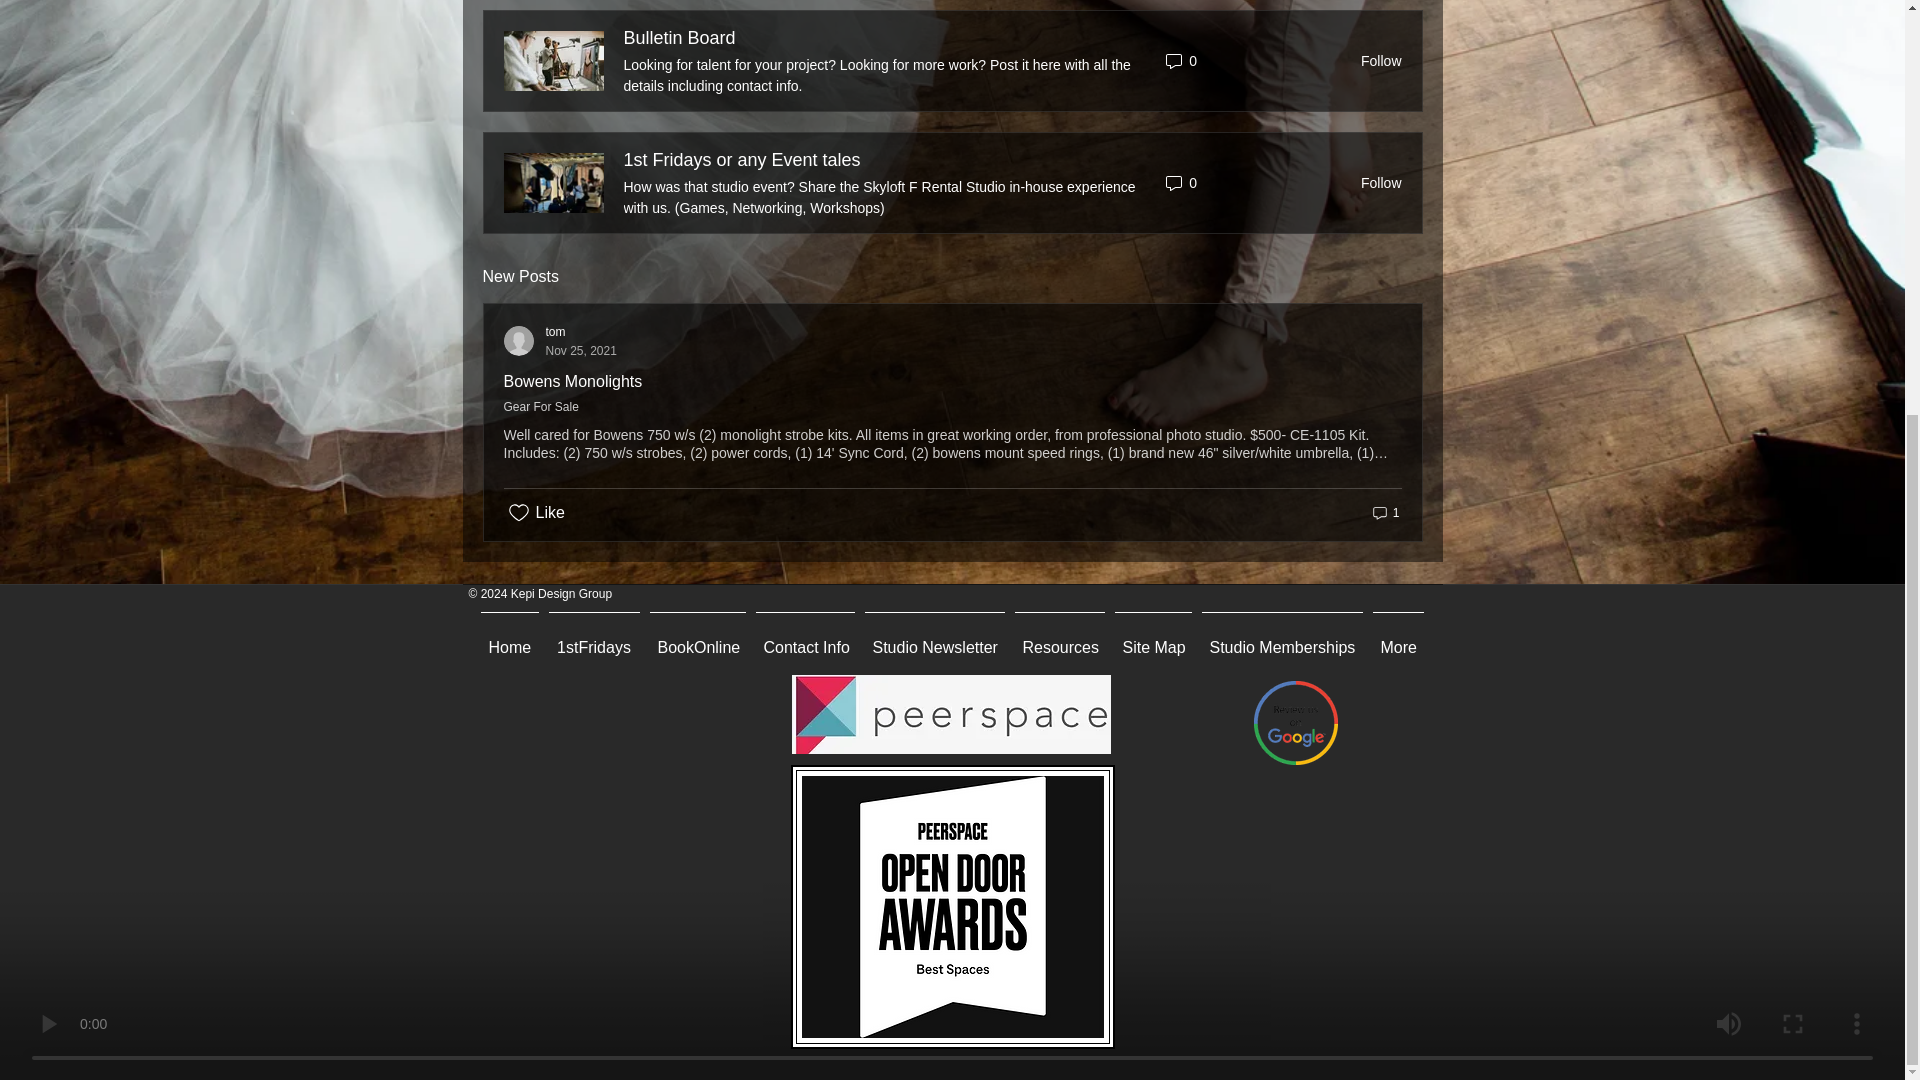 This screenshot has height=1080, width=1920. Describe the element at coordinates (573, 380) in the screenshot. I see `Follow` at that location.